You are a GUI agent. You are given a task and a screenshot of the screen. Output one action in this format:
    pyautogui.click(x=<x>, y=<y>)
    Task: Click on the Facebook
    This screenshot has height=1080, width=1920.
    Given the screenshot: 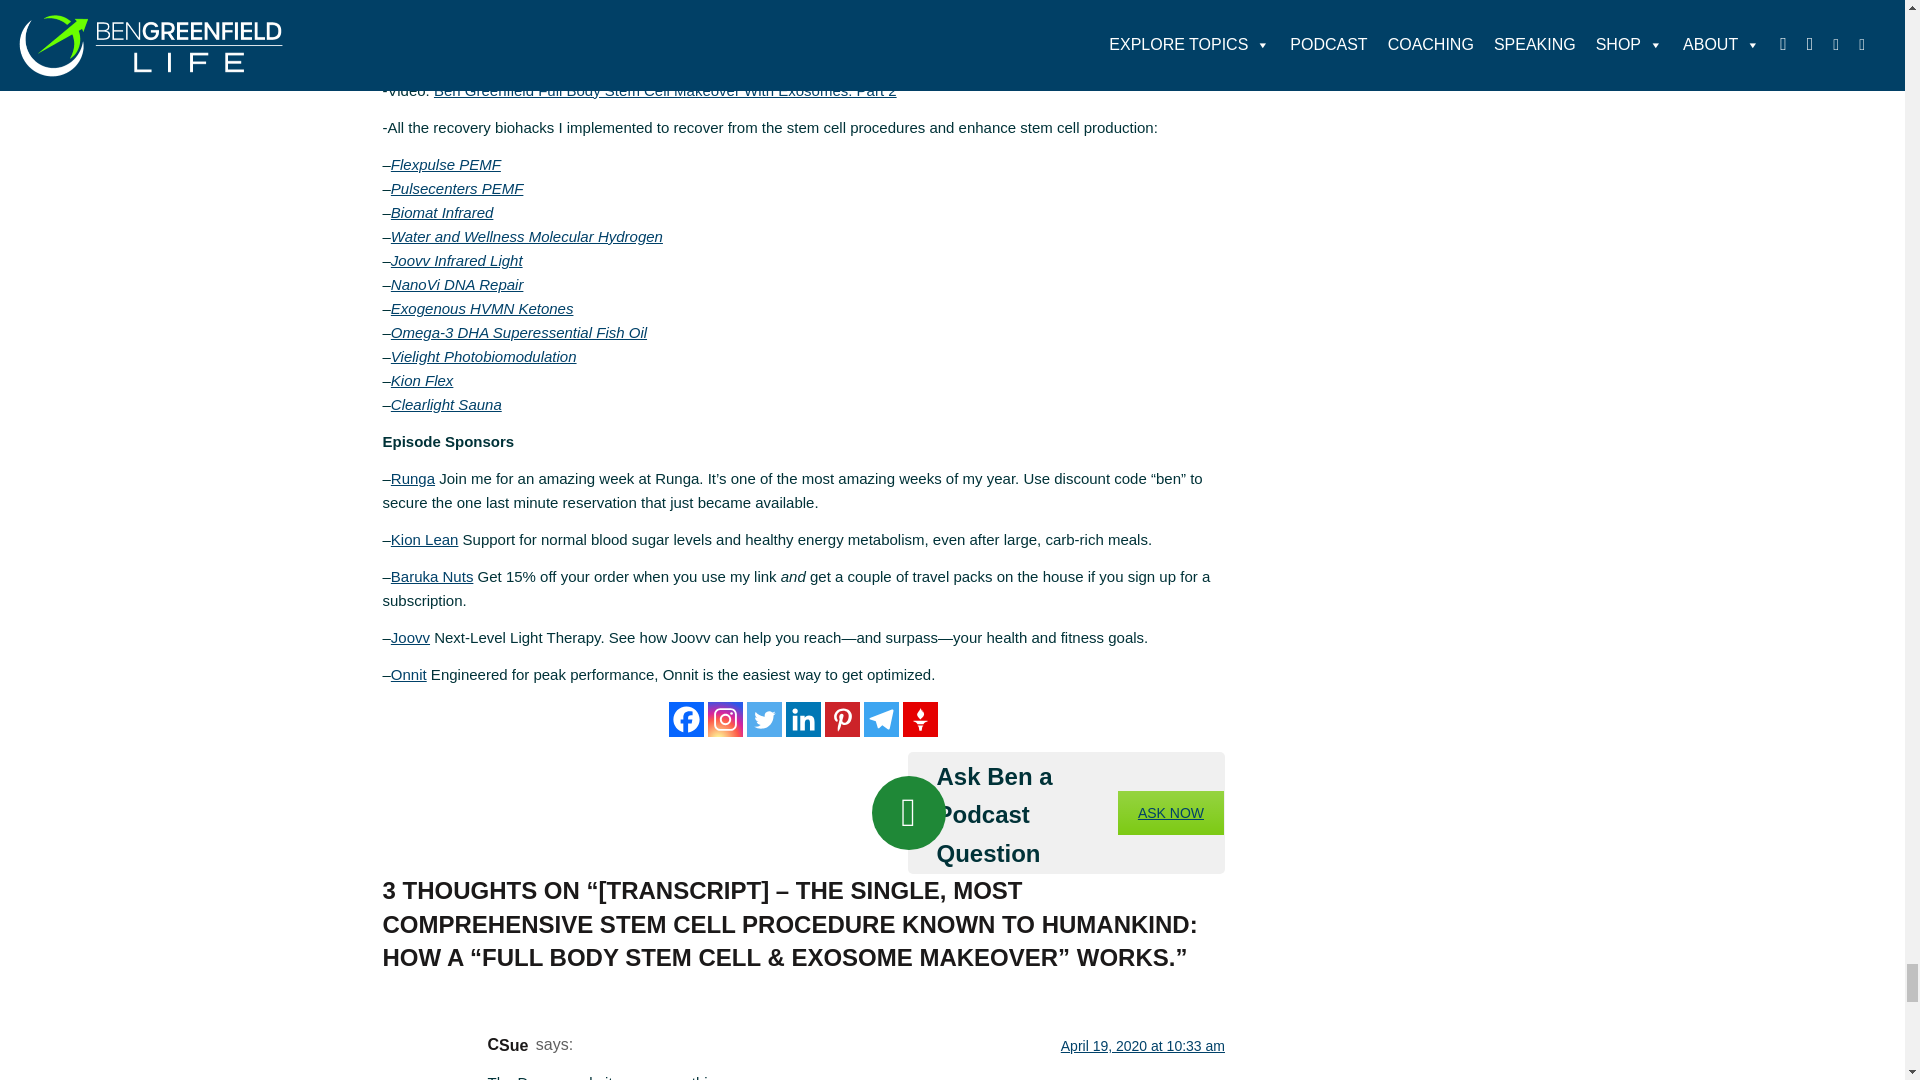 What is the action you would take?
    pyautogui.click(x=686, y=719)
    